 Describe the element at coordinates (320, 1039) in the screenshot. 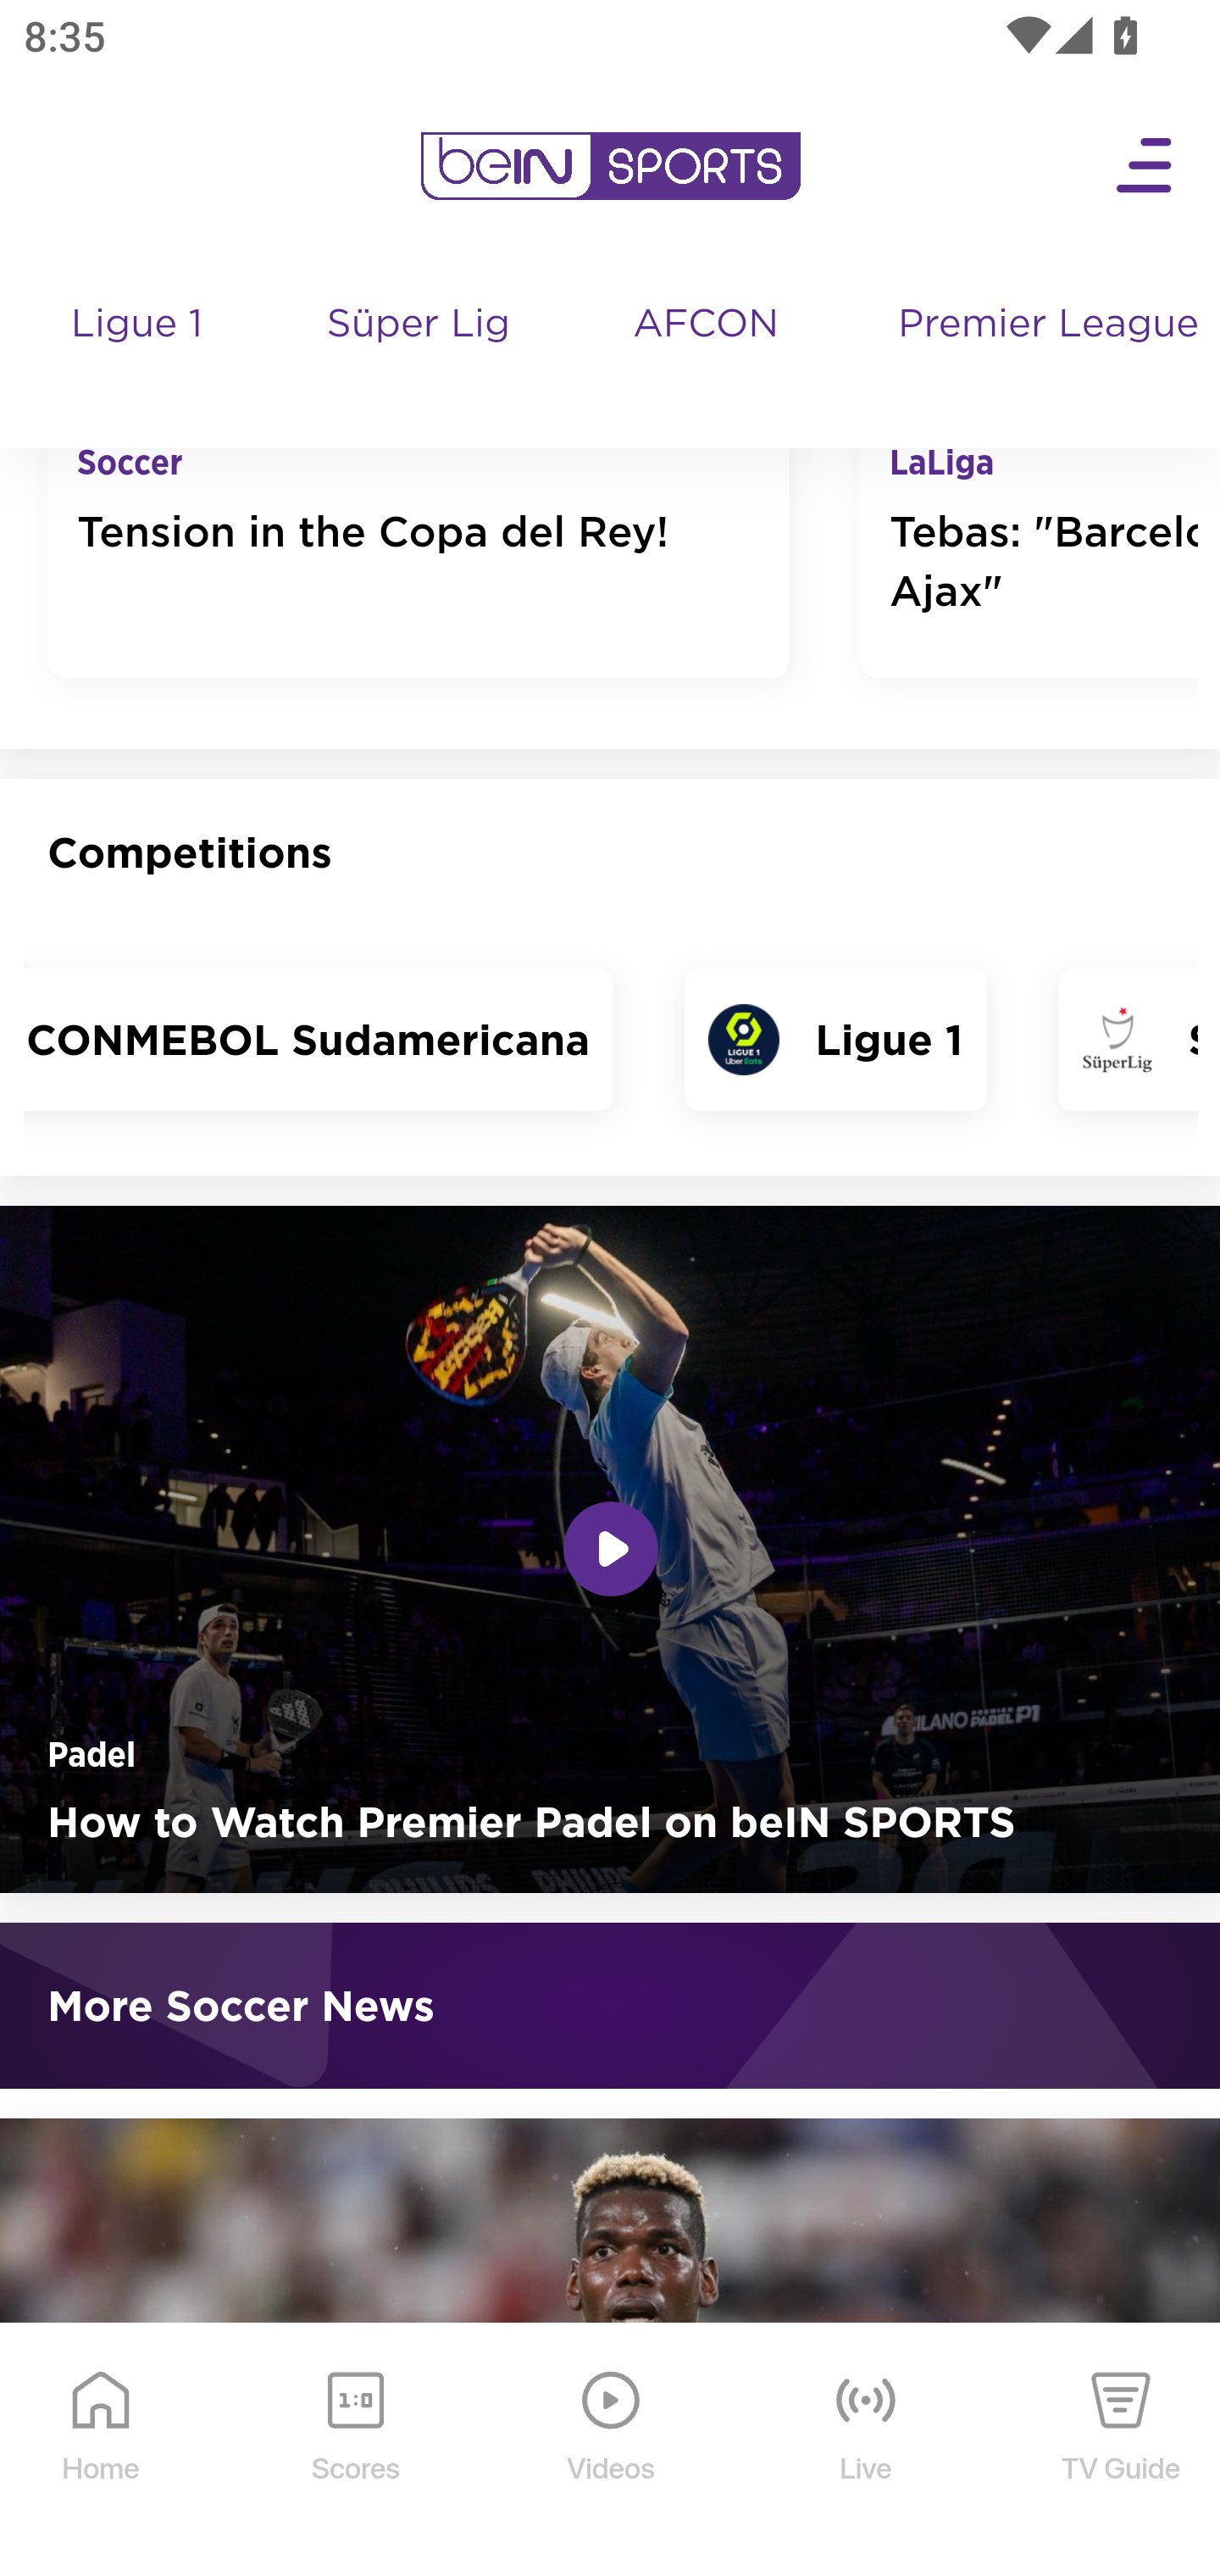

I see `CONMEBOL Sudamericana` at that location.